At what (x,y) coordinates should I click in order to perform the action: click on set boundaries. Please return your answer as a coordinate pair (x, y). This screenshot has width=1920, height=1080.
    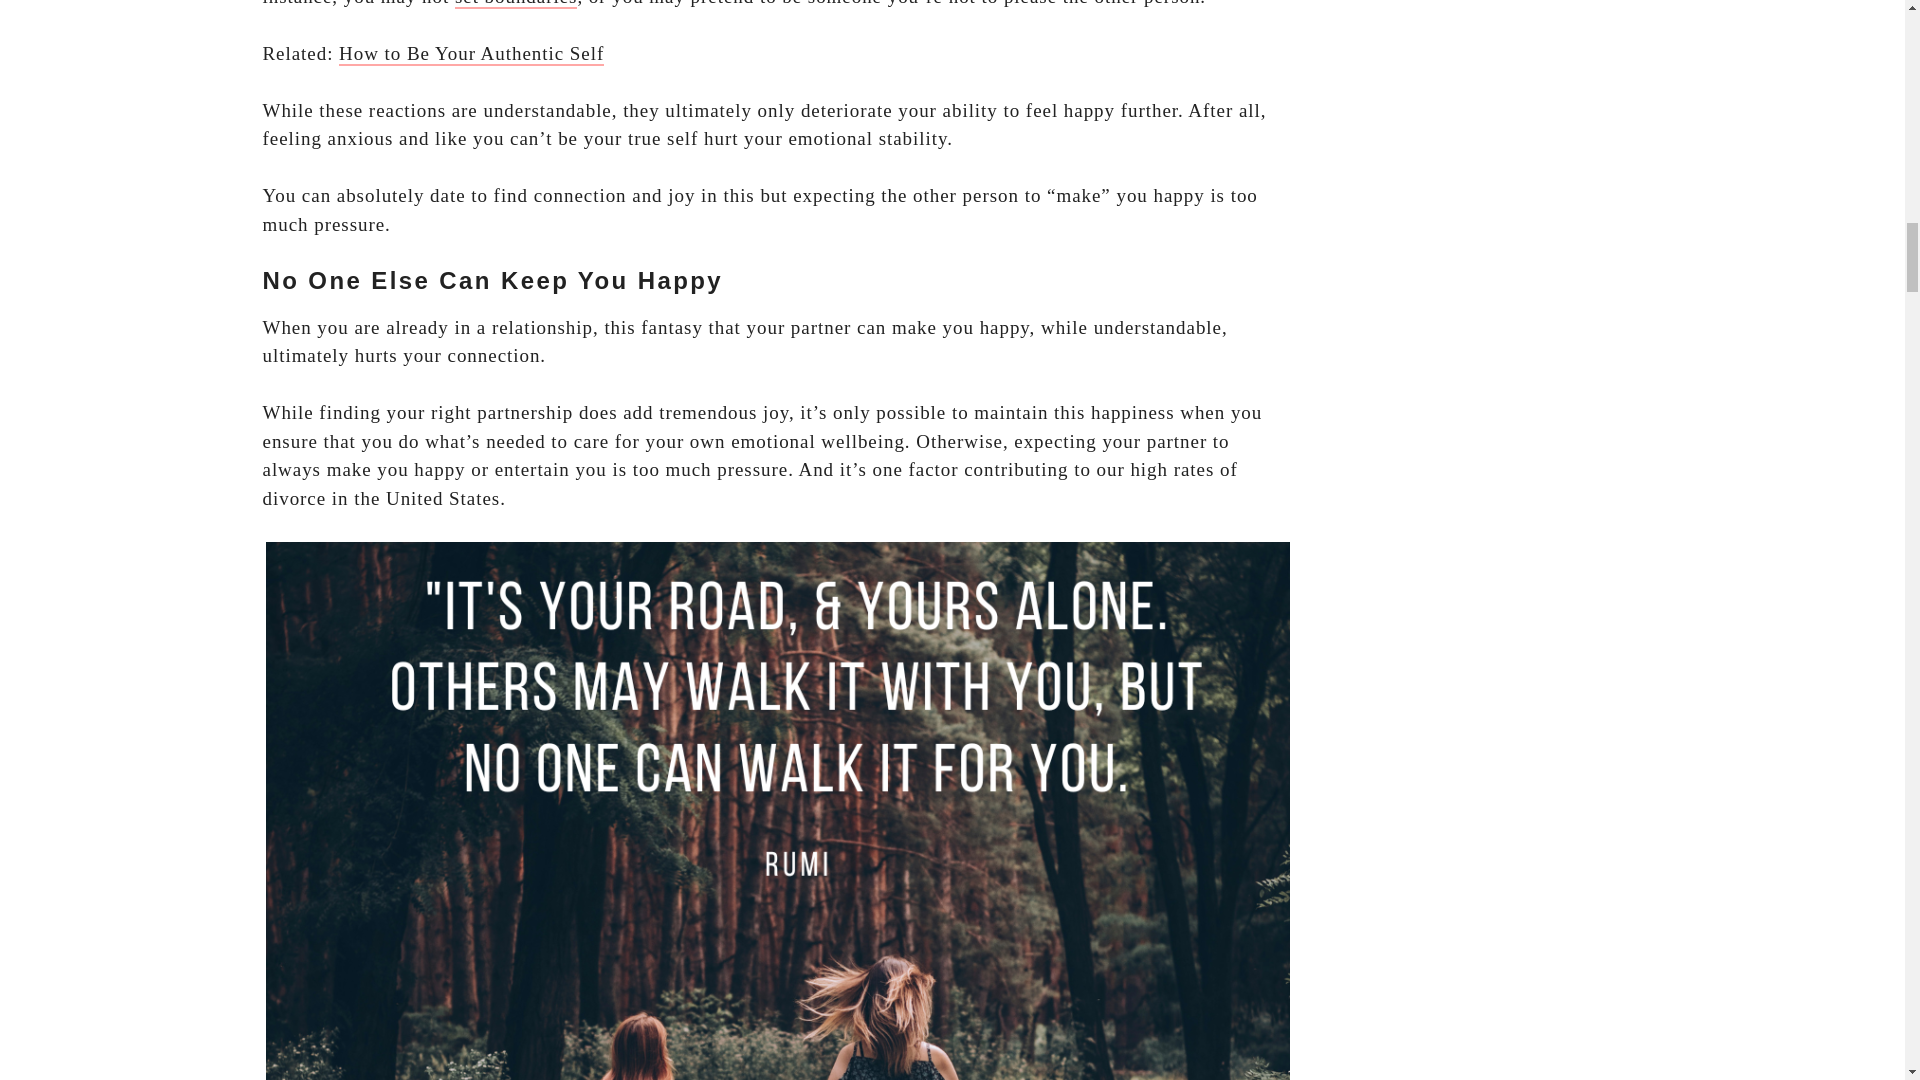
    Looking at the image, I should click on (516, 4).